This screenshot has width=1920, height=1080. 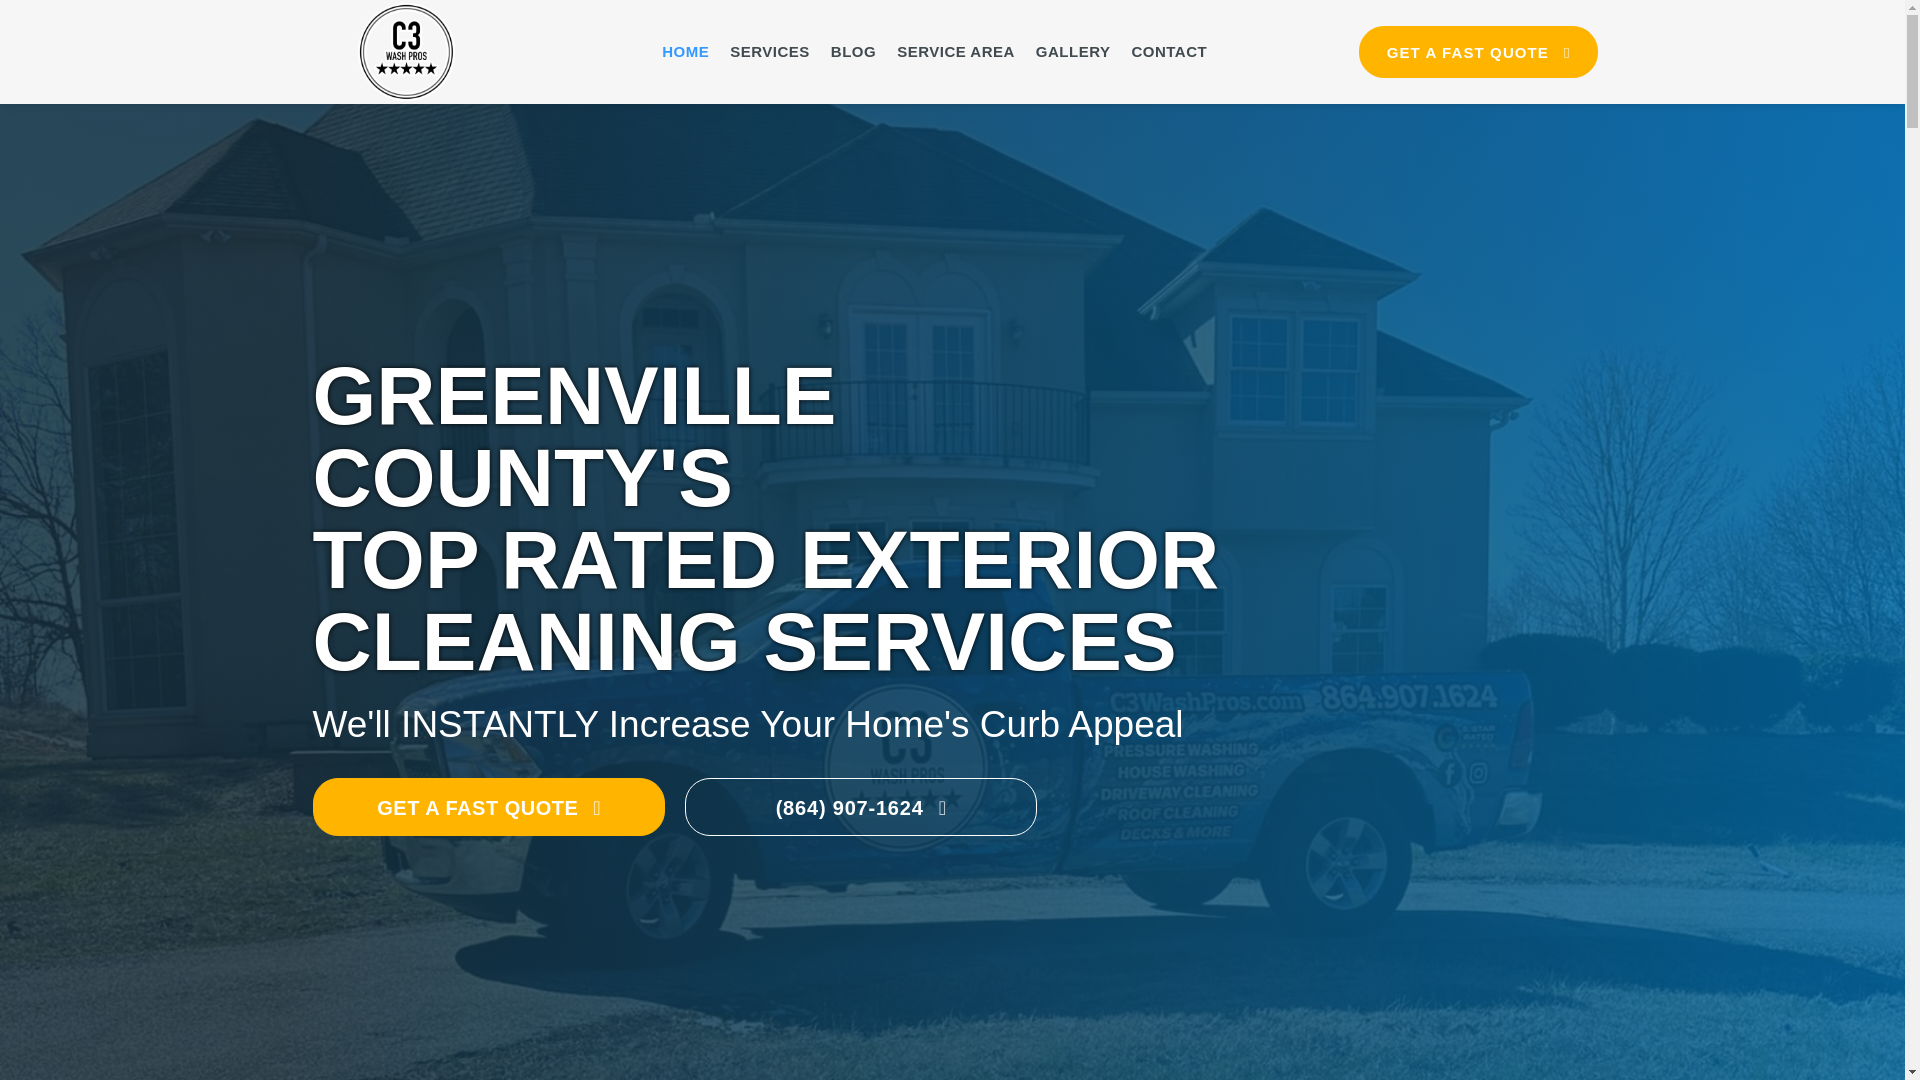 What do you see at coordinates (956, 52) in the screenshot?
I see `SERVICE AREA` at bounding box center [956, 52].